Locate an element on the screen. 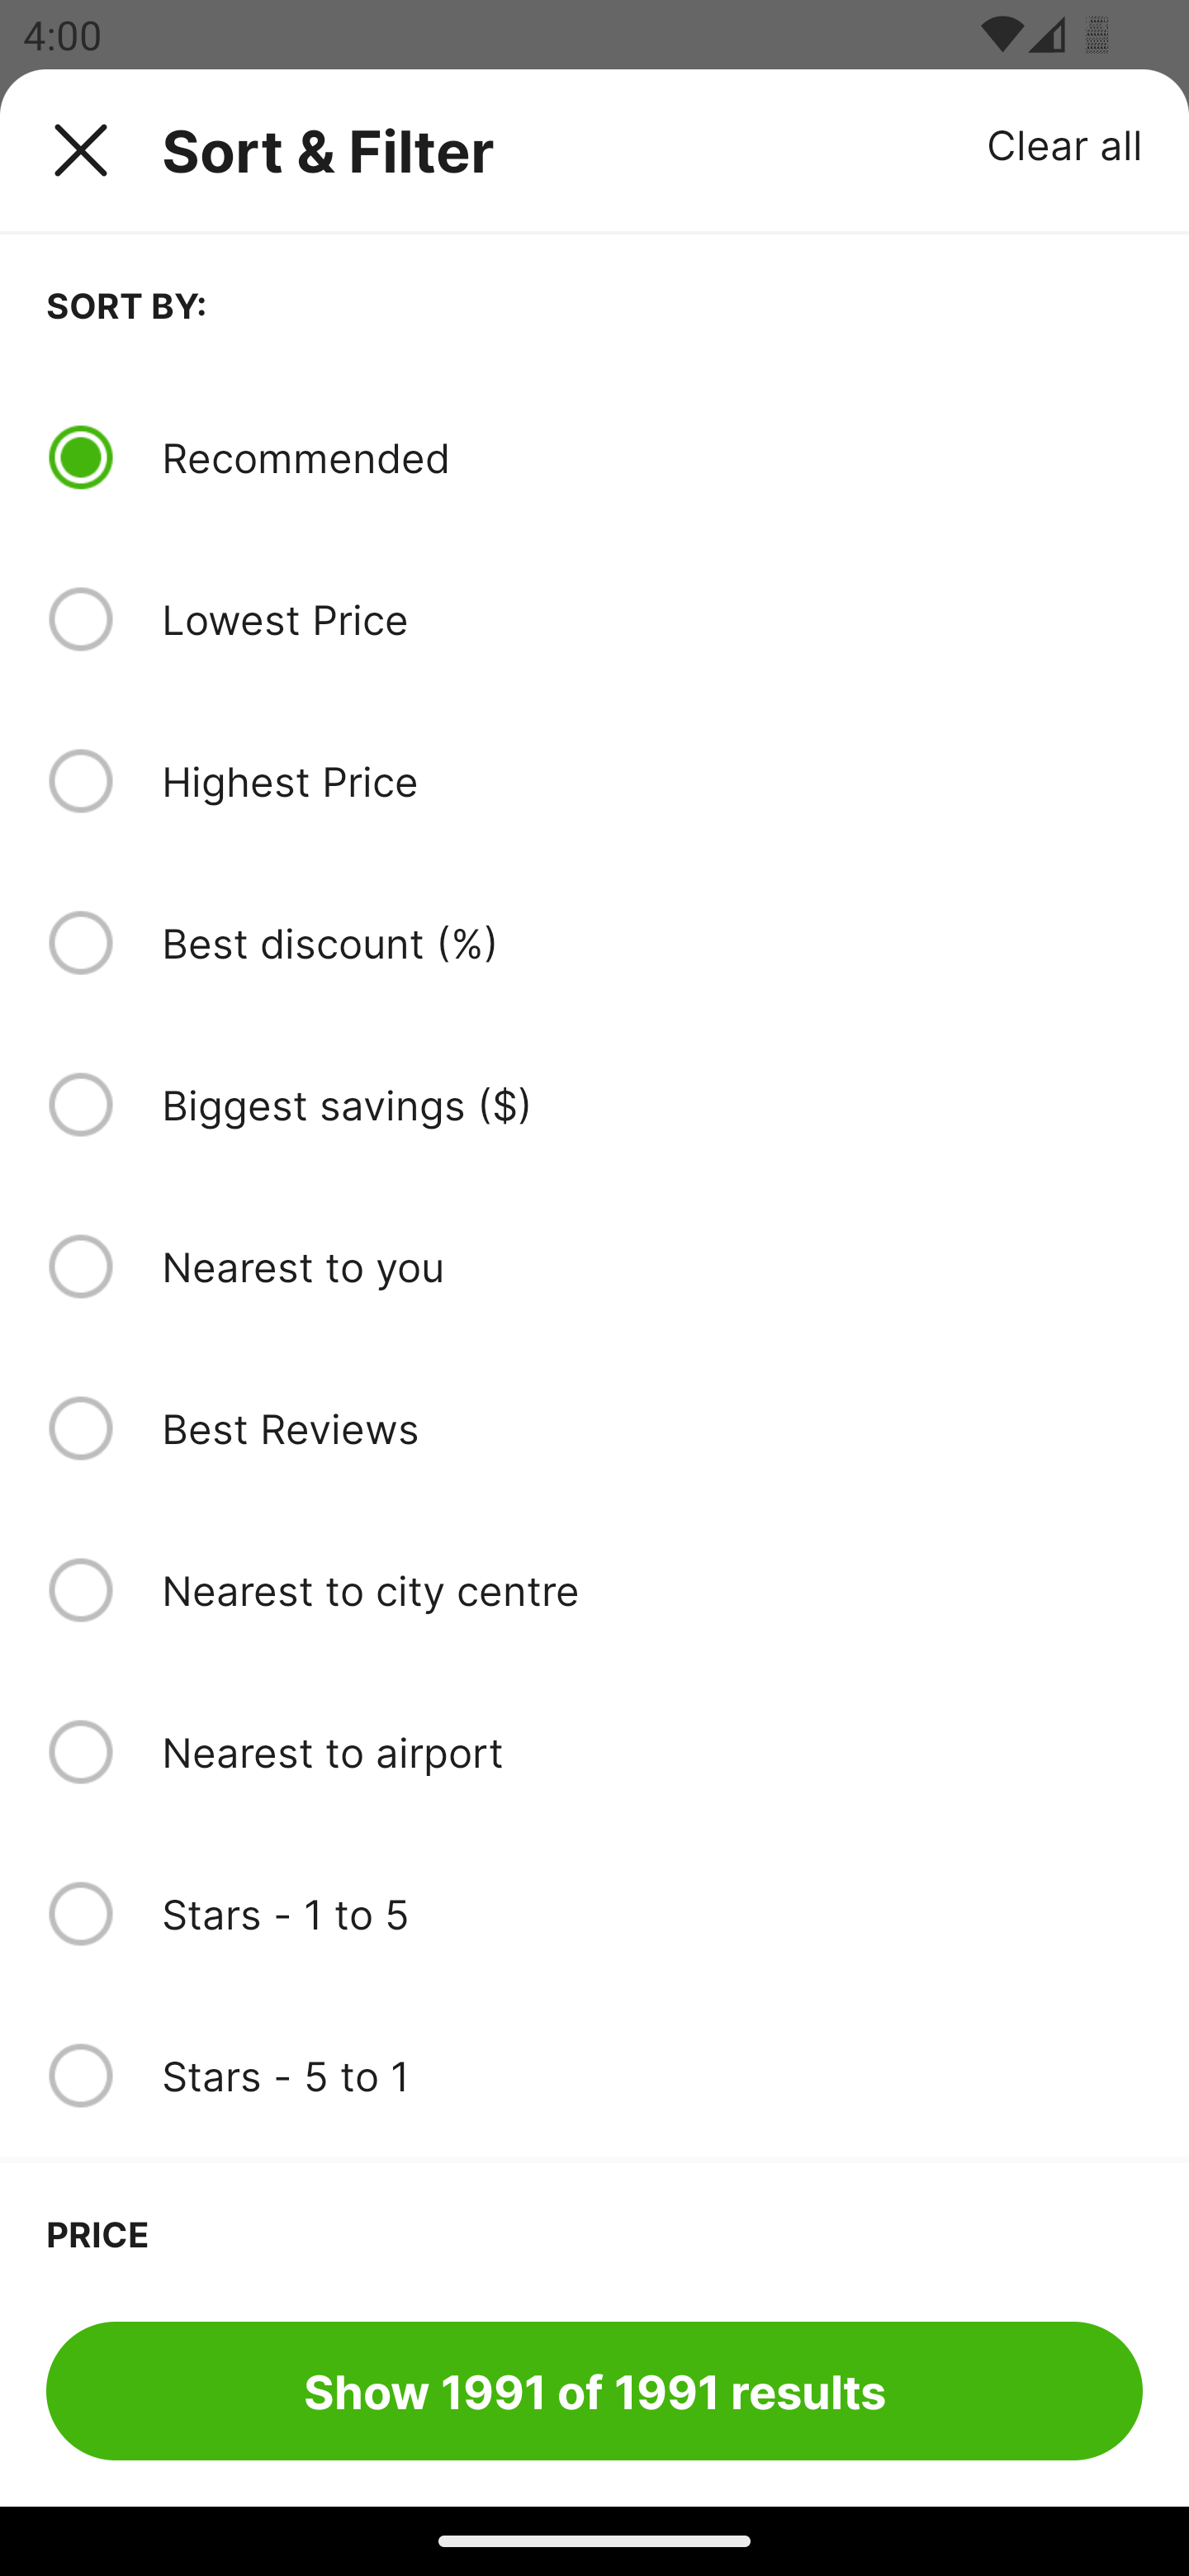 Image resolution: width=1189 pixels, height=2576 pixels. Nearest to city centre is located at coordinates (651, 1590).